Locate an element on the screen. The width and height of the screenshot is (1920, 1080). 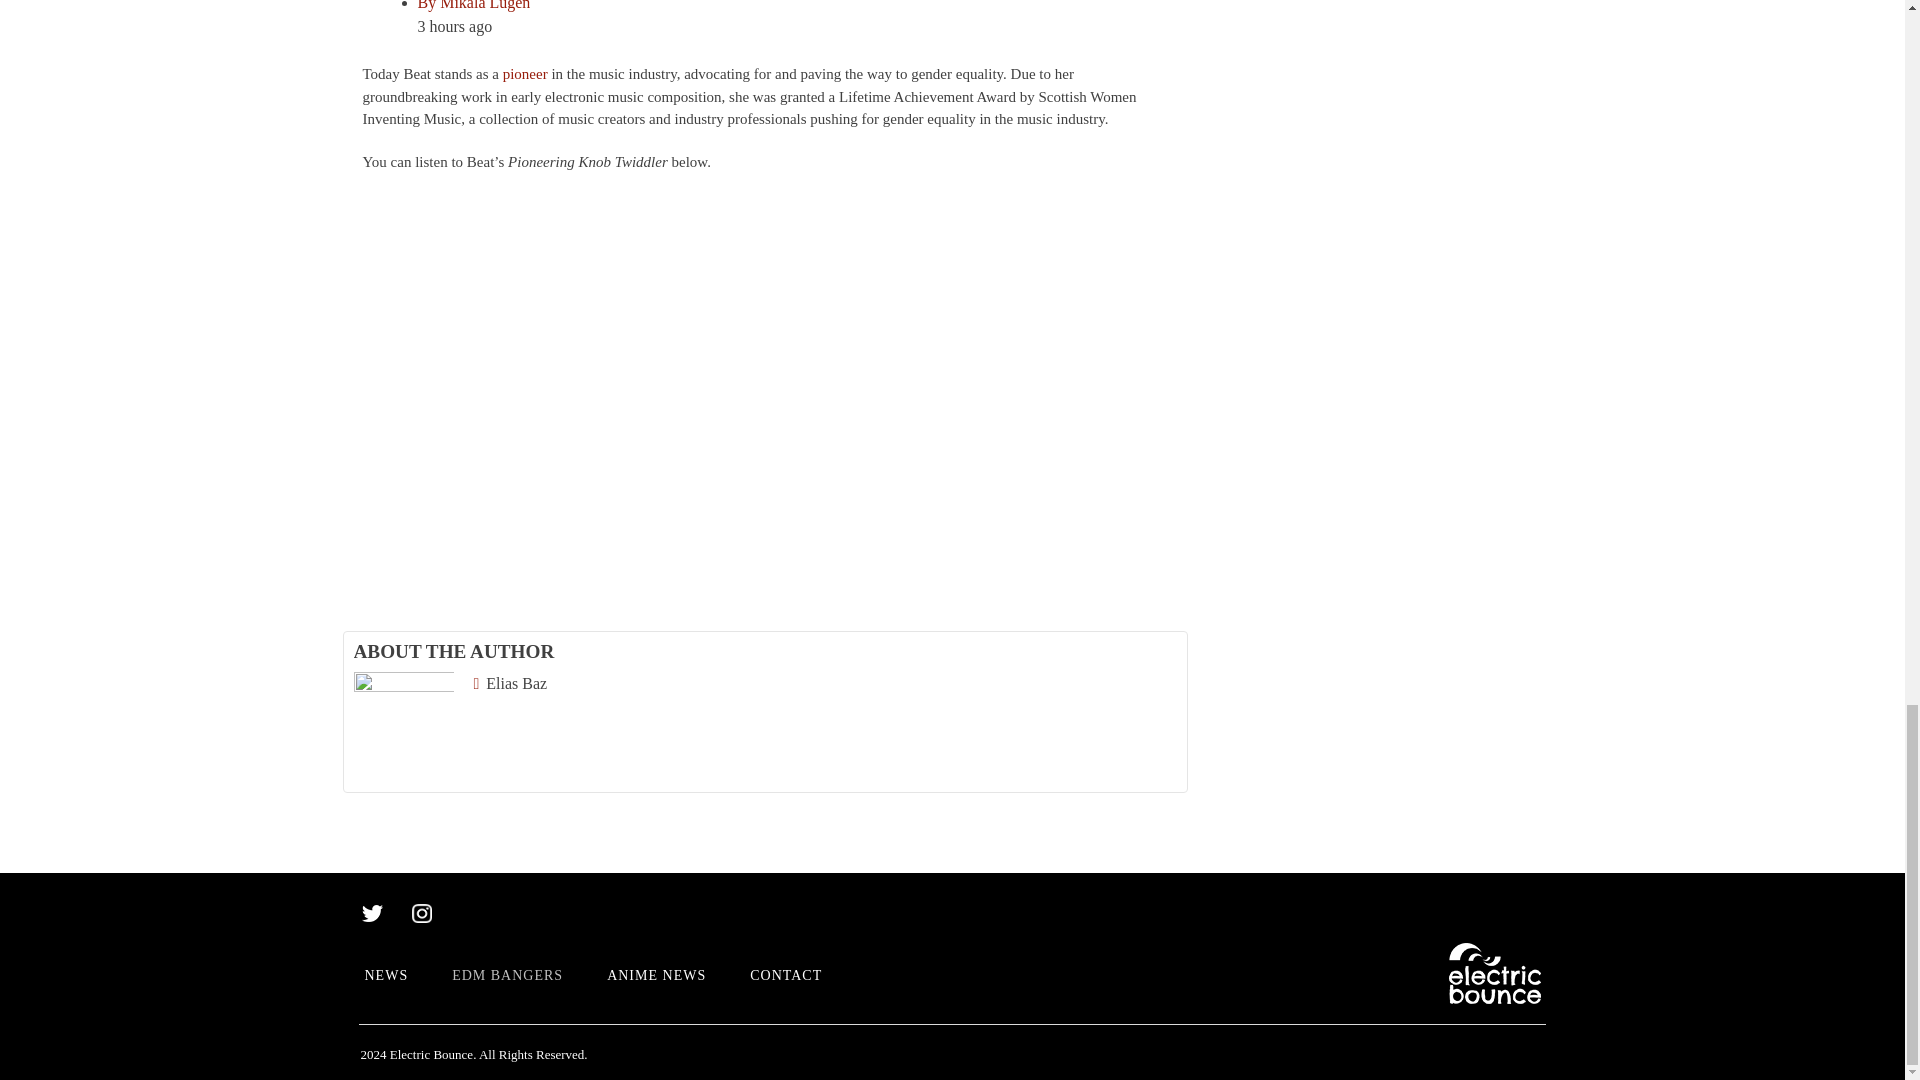
pioneer is located at coordinates (525, 74).